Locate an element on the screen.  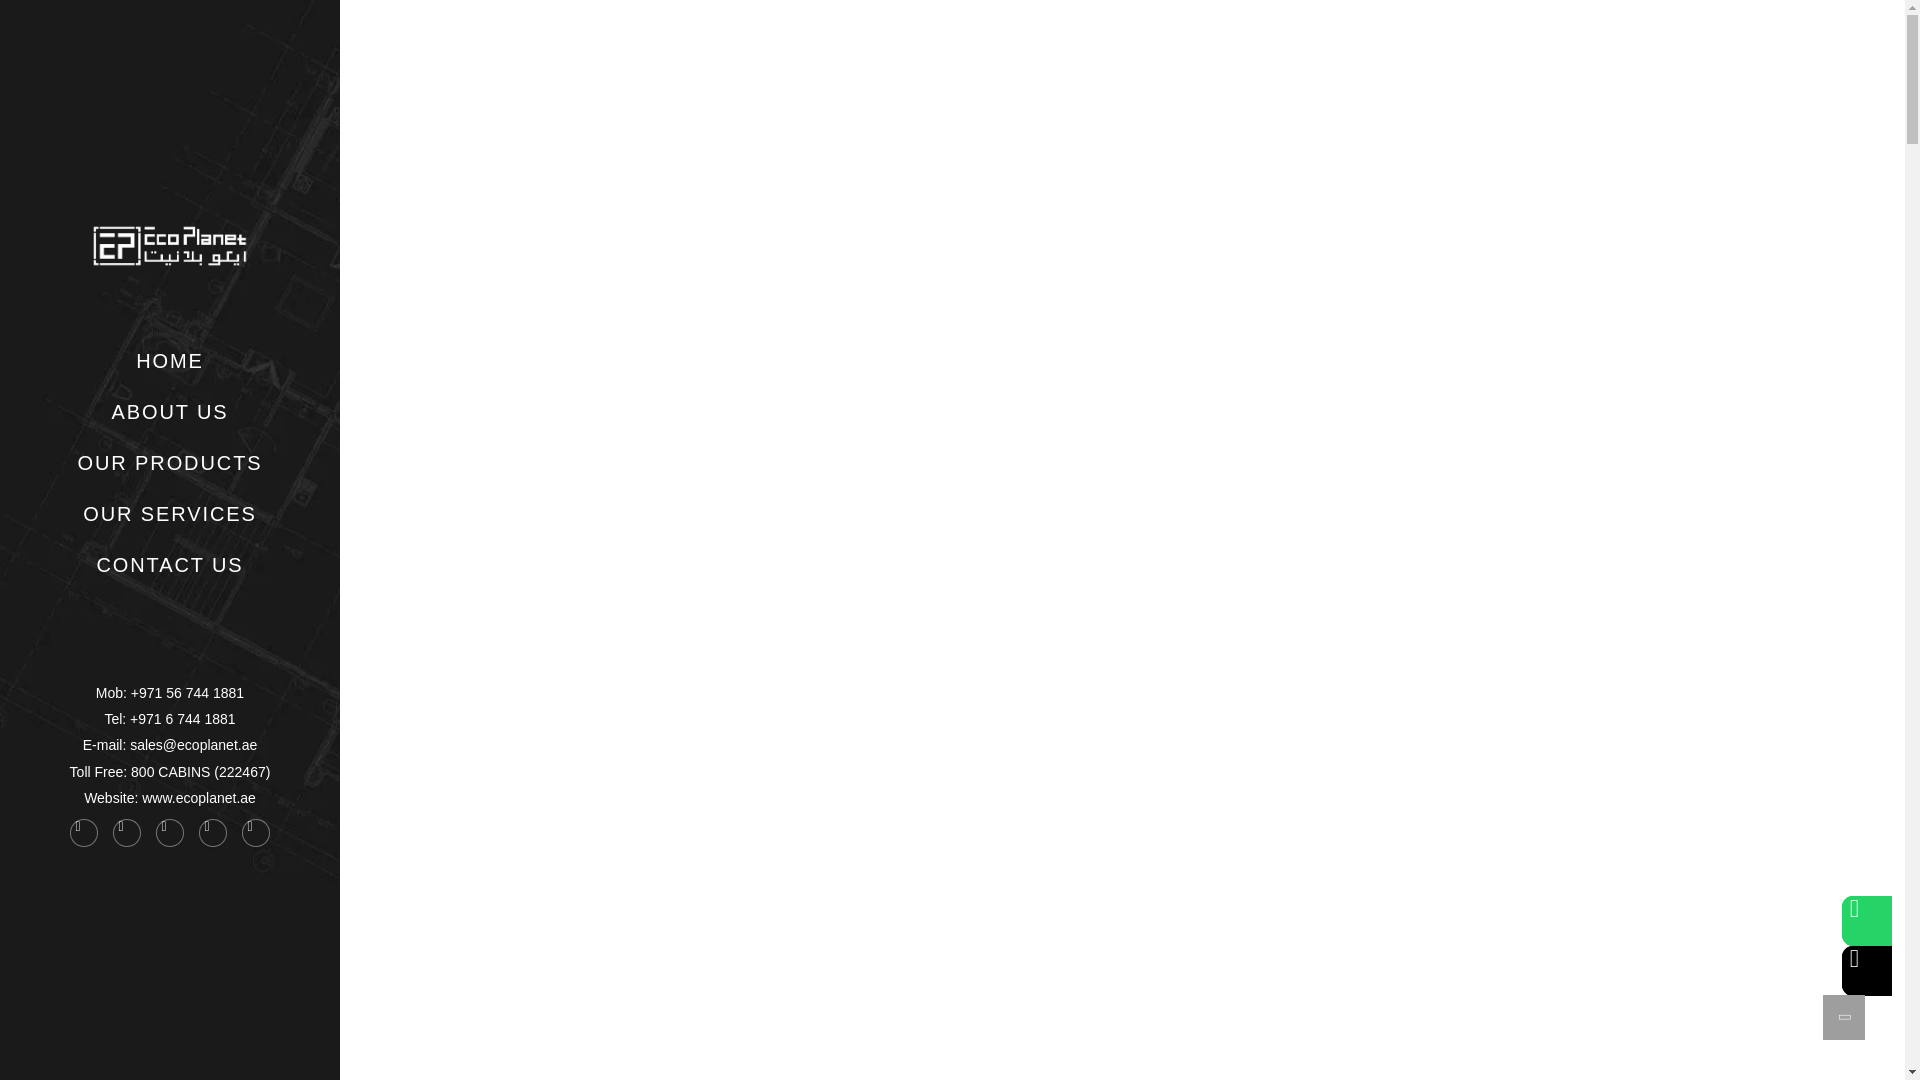
CONTACT US is located at coordinates (170, 564).